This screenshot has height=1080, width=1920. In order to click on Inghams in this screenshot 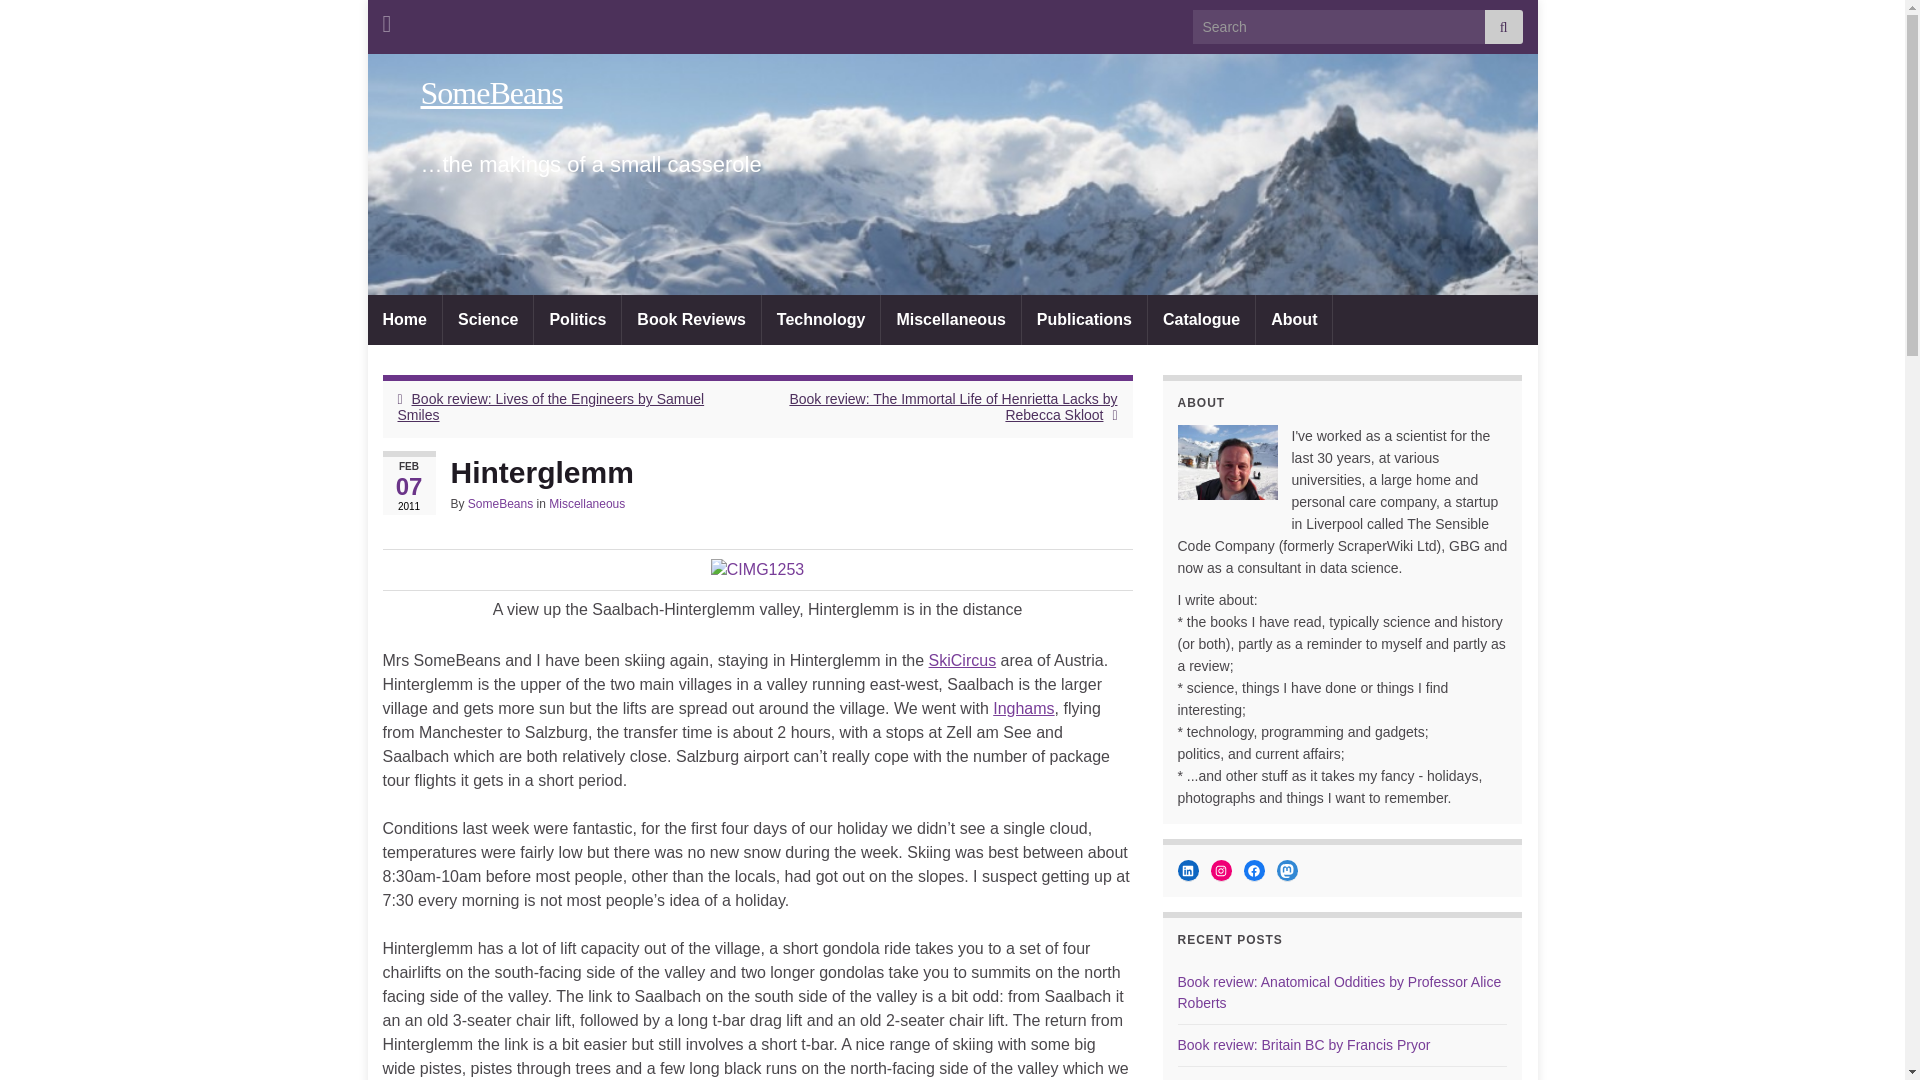, I will do `click(1023, 708)`.